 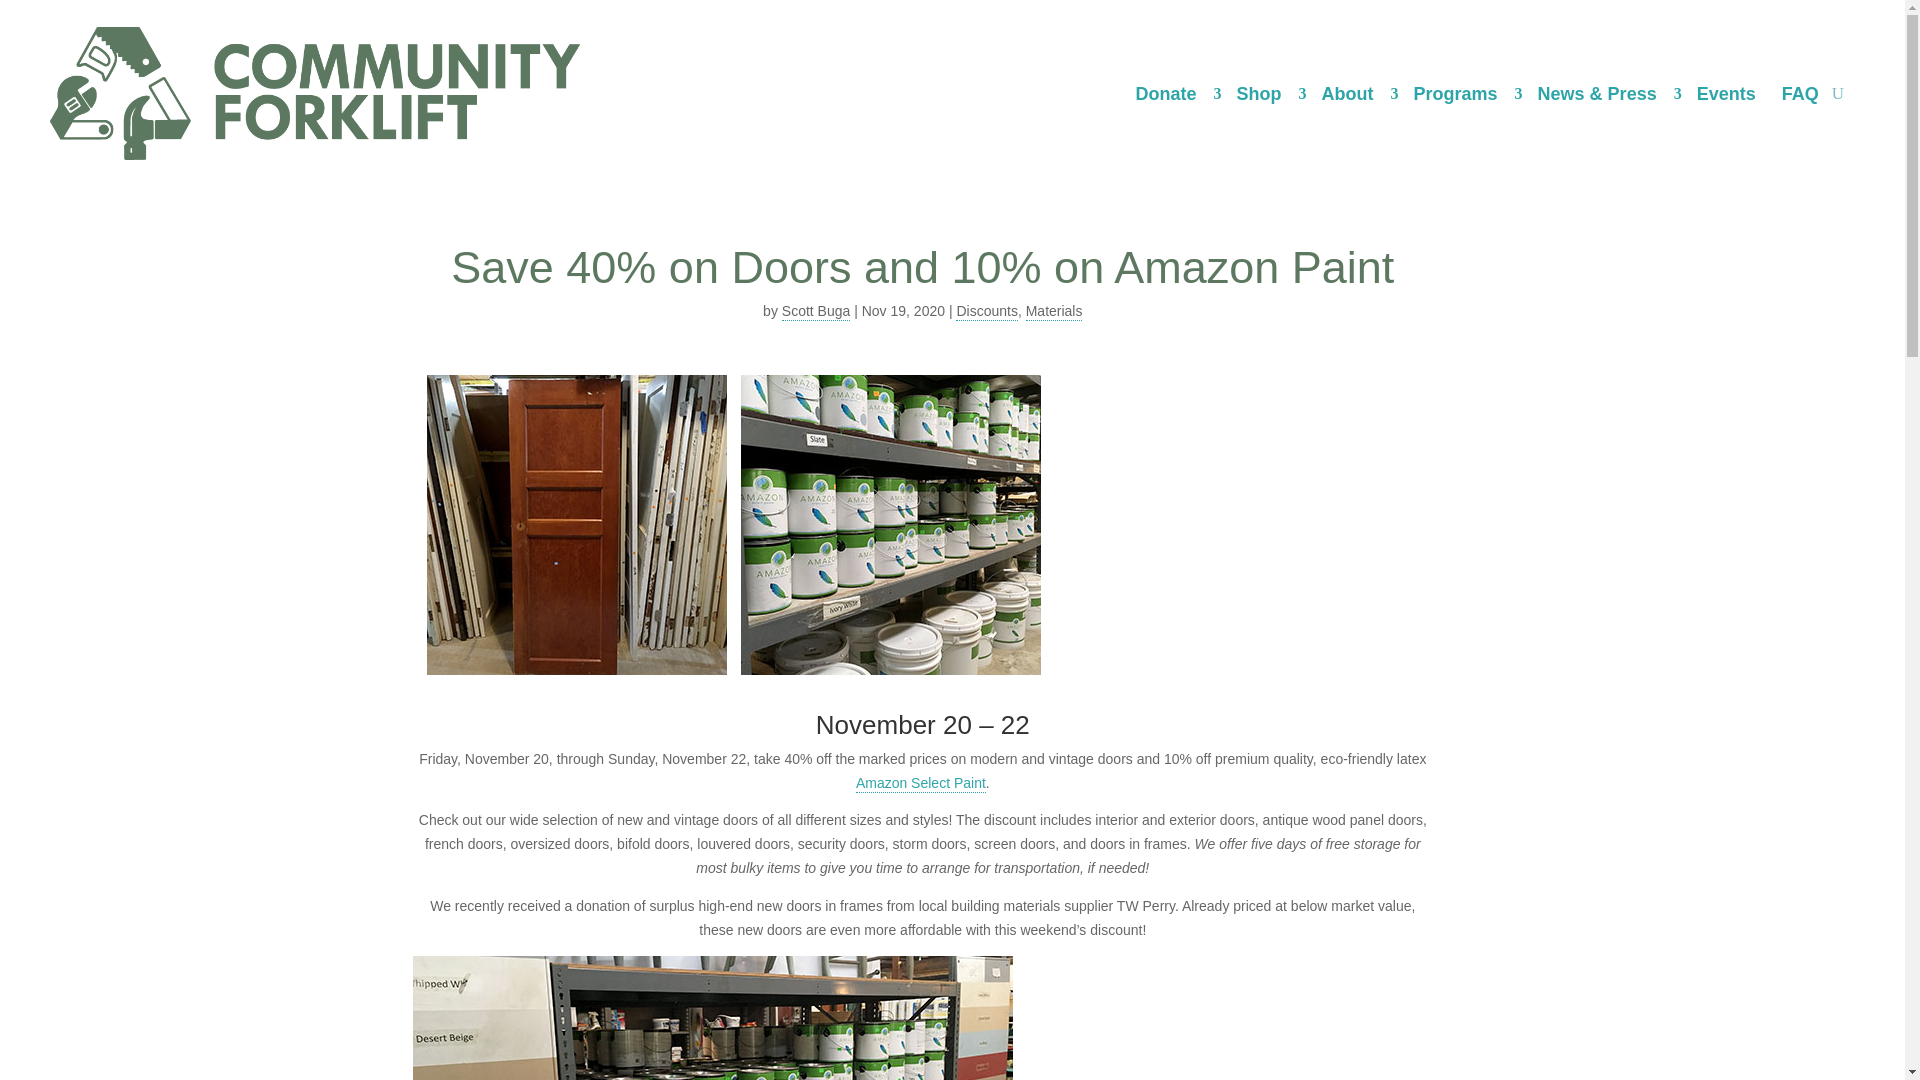 I want to click on Posts by Scott Buga, so click(x=816, y=312).